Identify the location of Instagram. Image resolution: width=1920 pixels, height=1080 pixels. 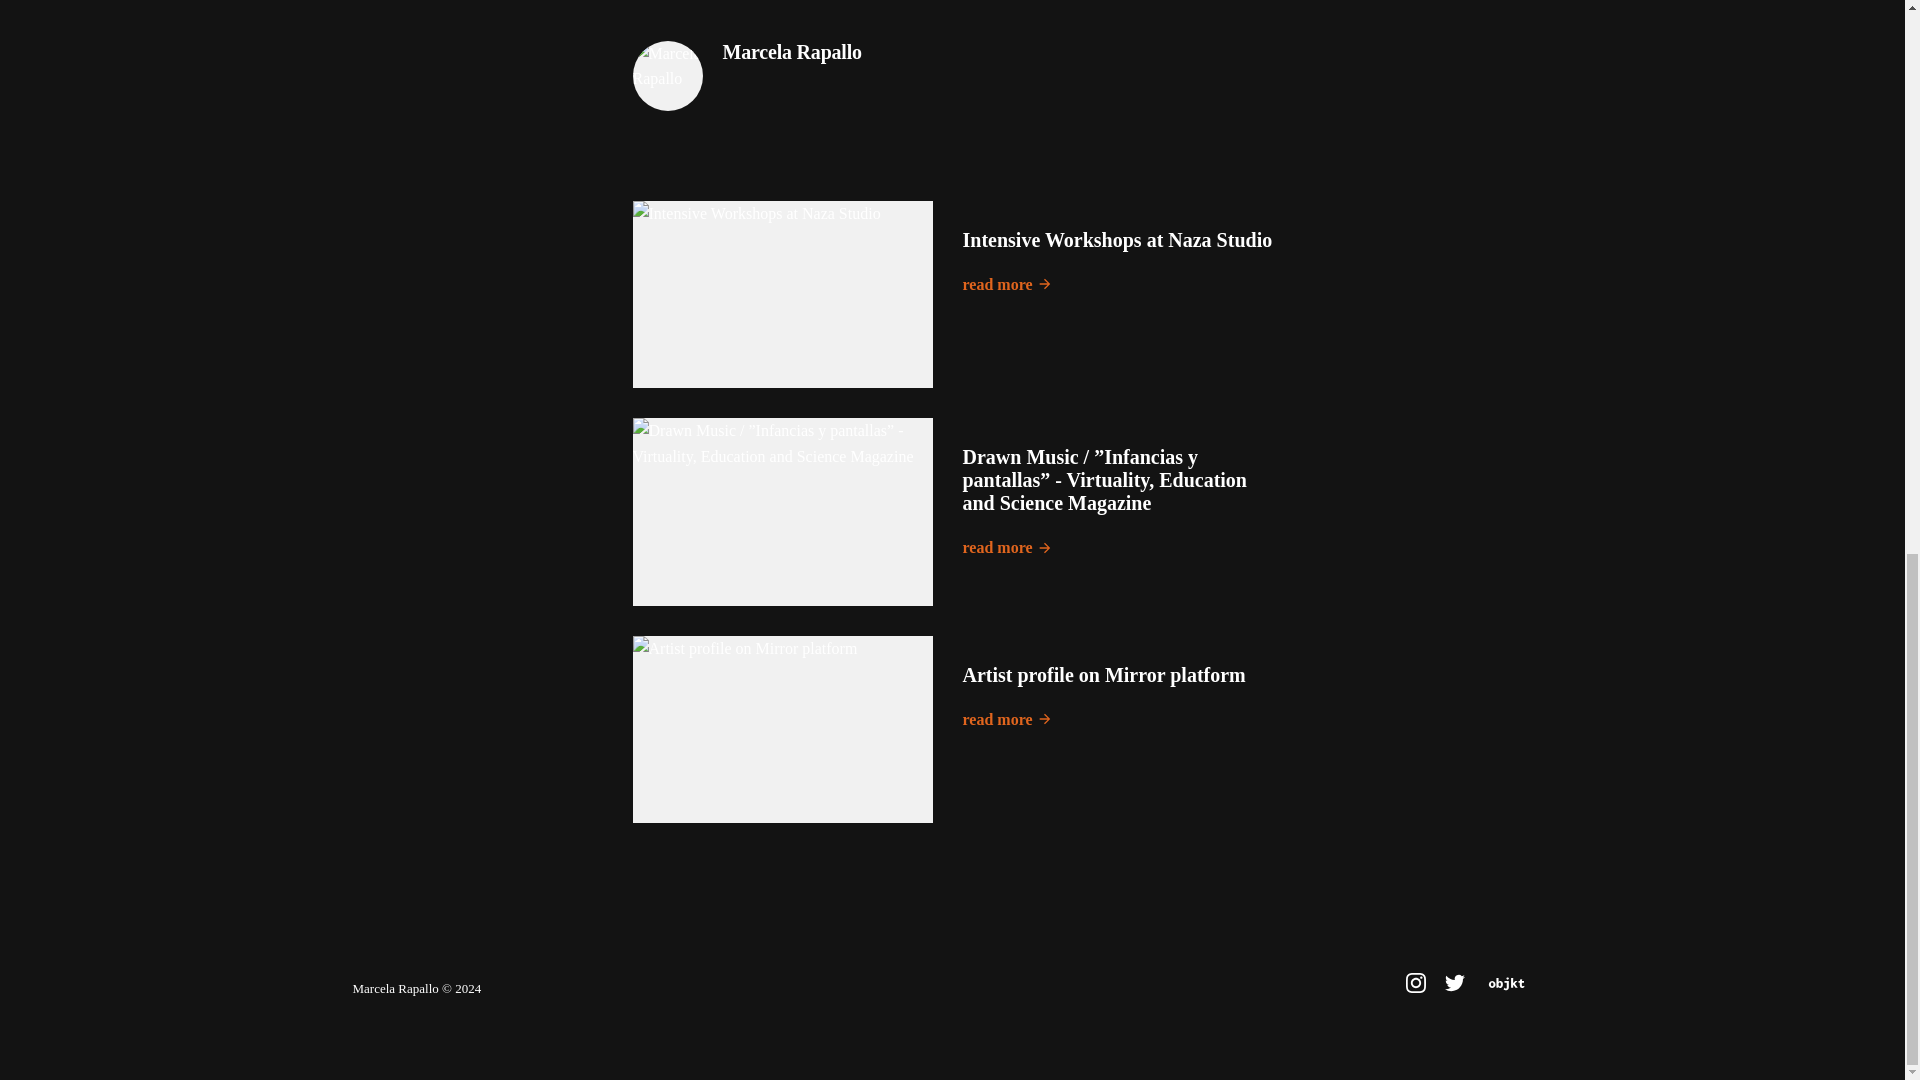
(1416, 988).